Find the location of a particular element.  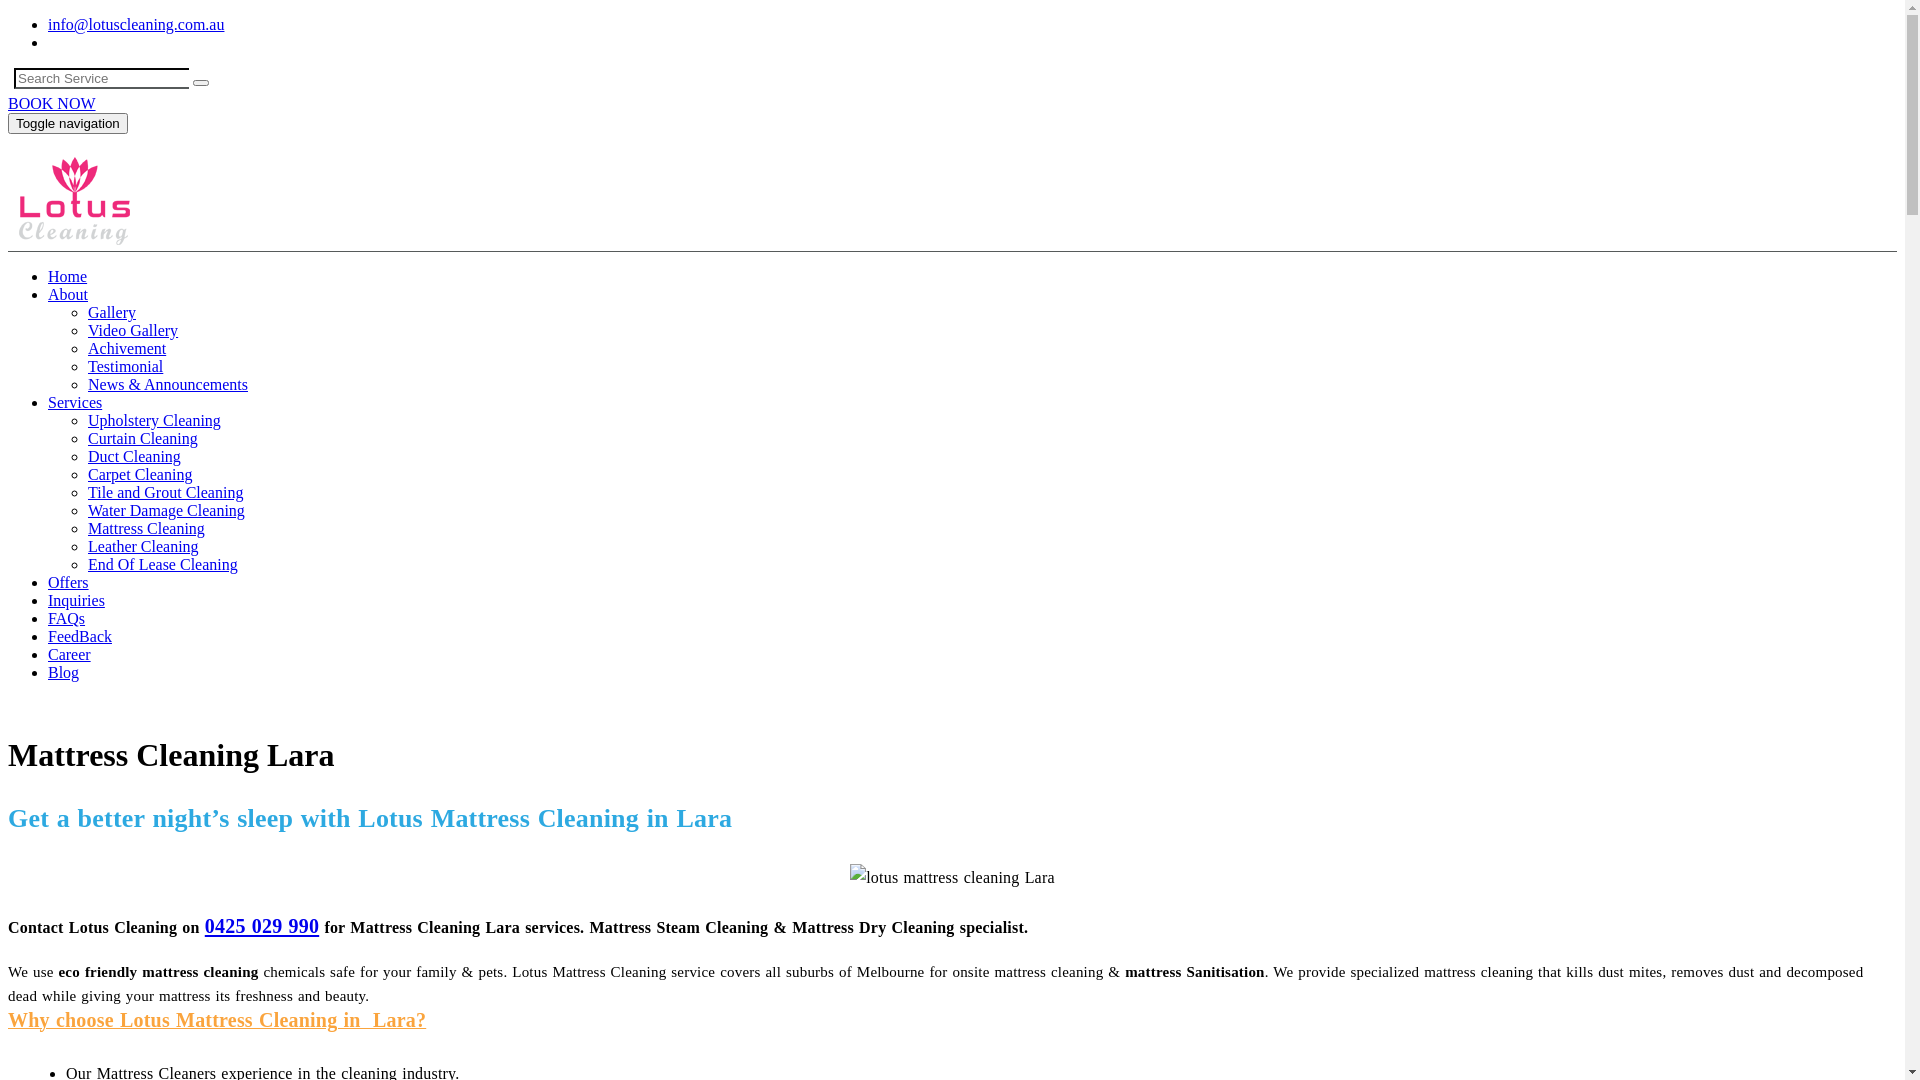

Achivement is located at coordinates (127, 348).